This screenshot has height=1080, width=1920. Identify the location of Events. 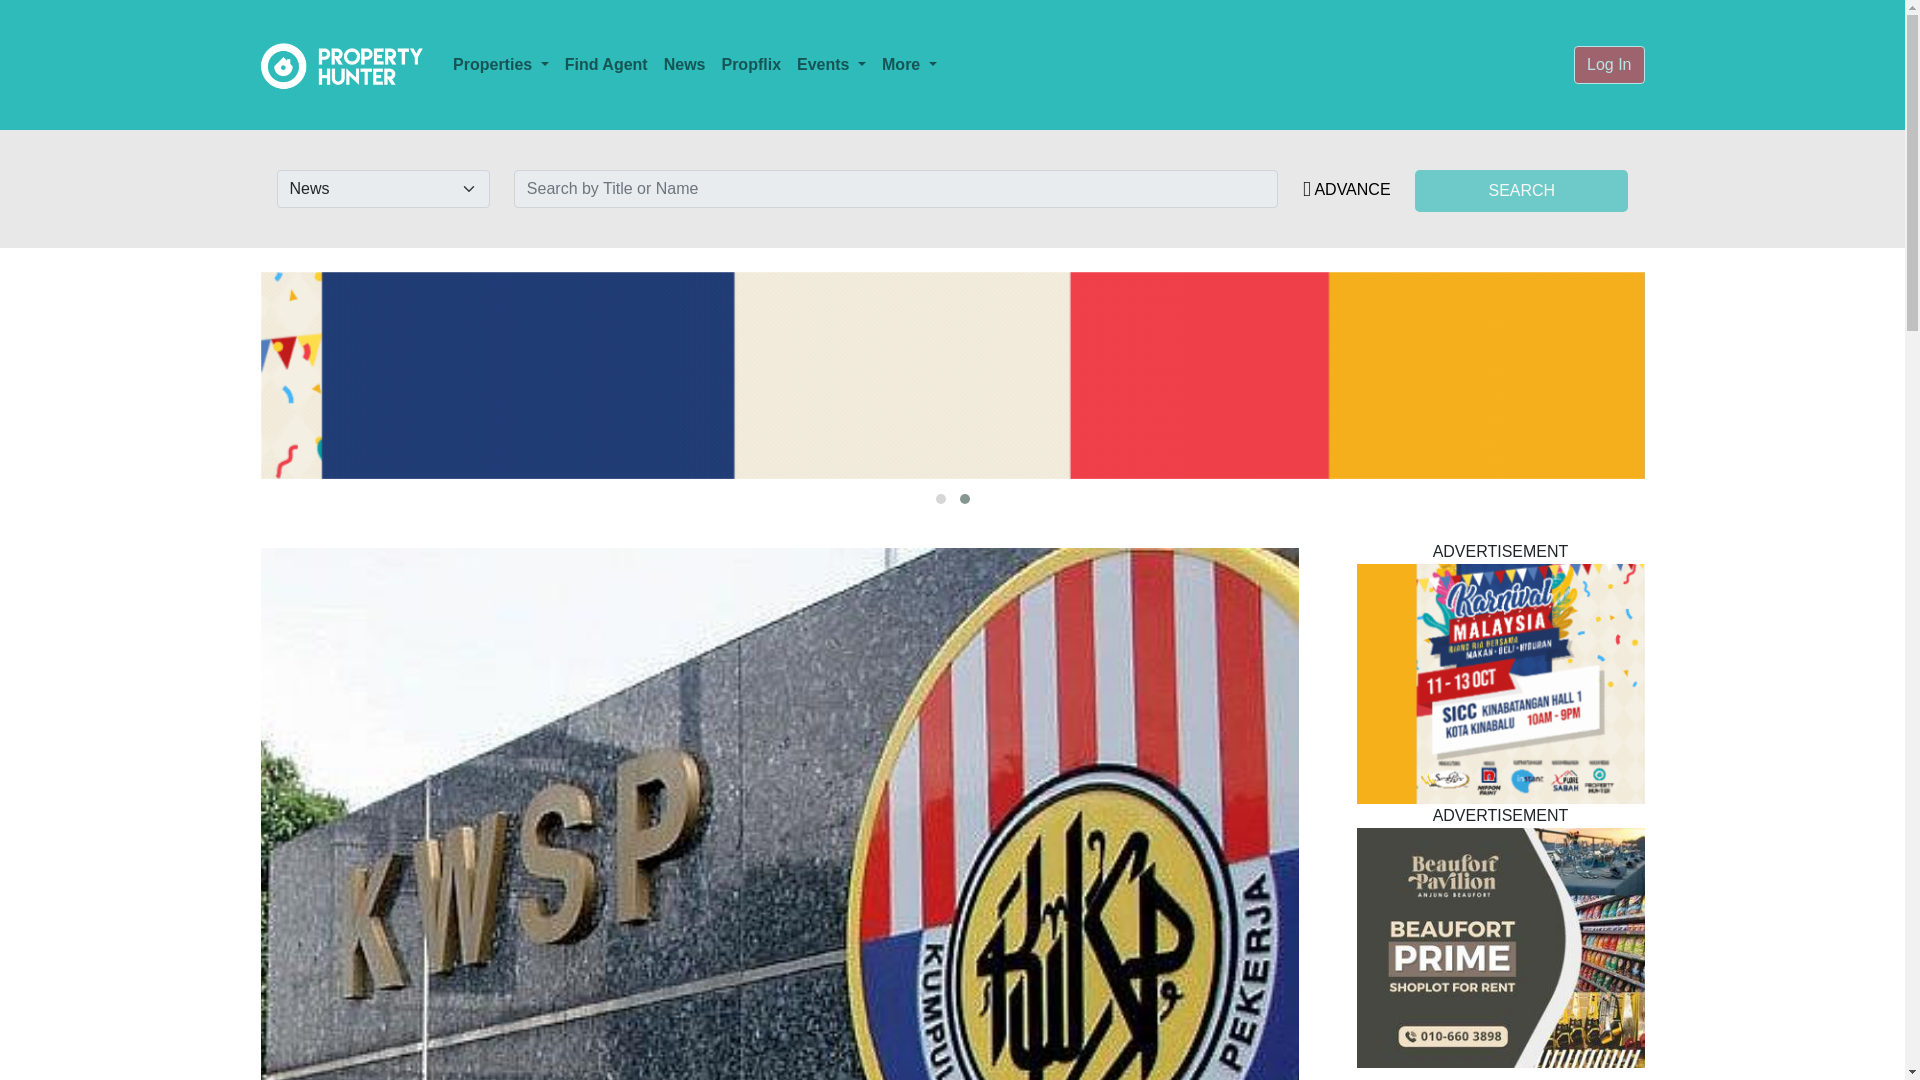
(831, 65).